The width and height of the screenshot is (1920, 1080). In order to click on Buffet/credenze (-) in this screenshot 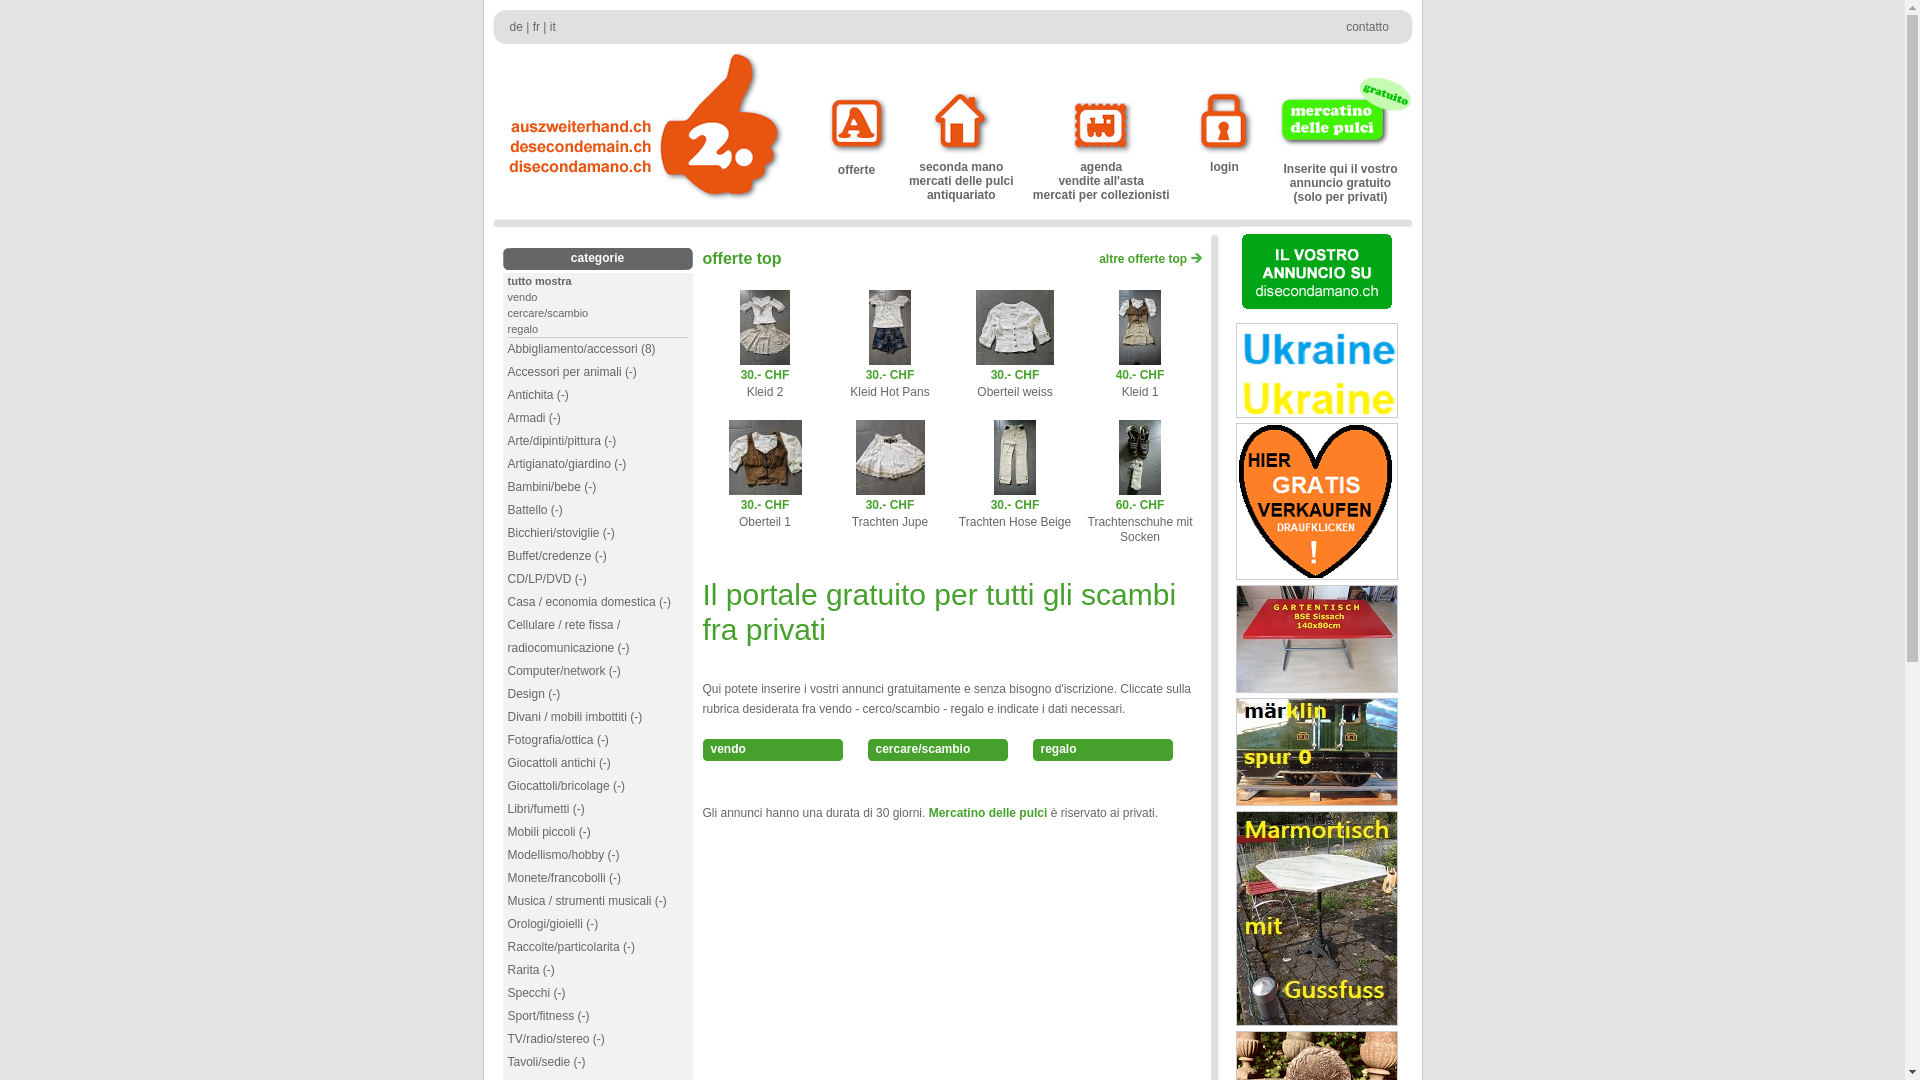, I will do `click(558, 556)`.